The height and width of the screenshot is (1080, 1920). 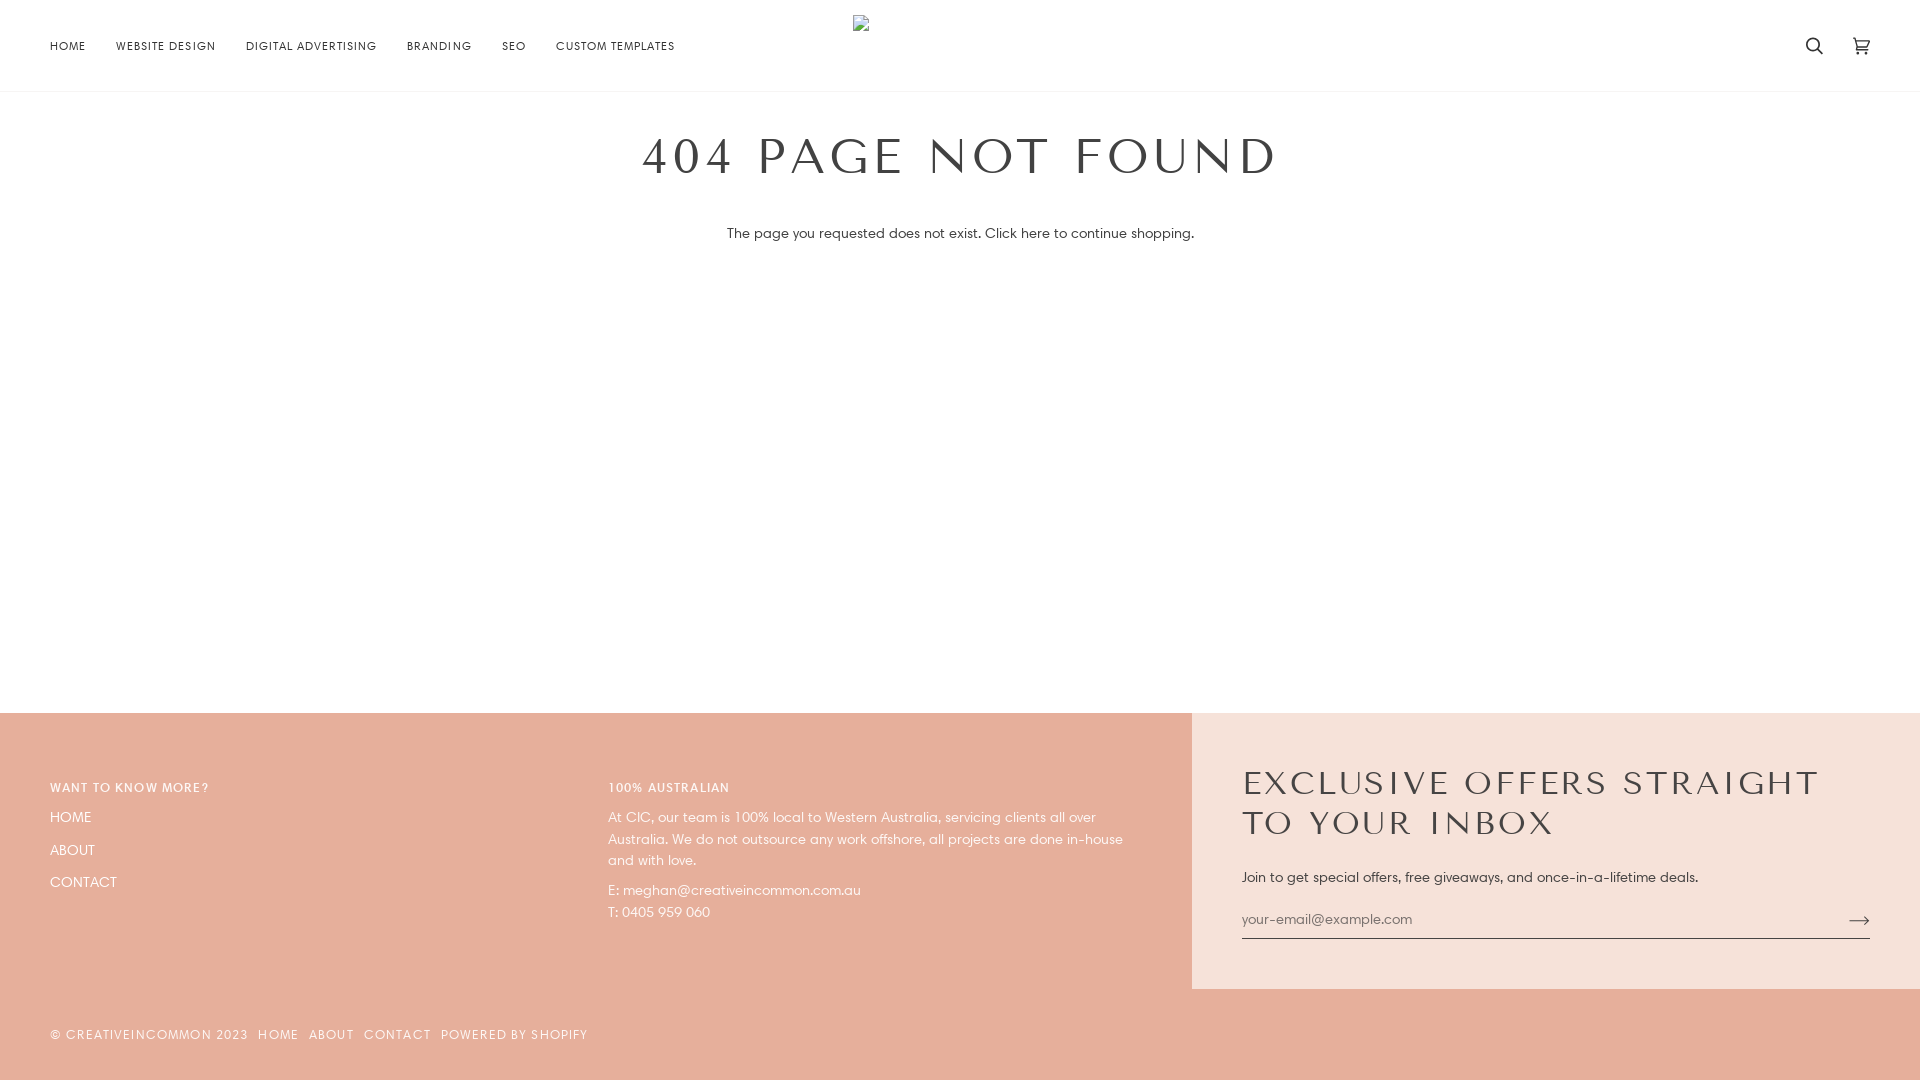 I want to click on here, so click(x=1034, y=233).